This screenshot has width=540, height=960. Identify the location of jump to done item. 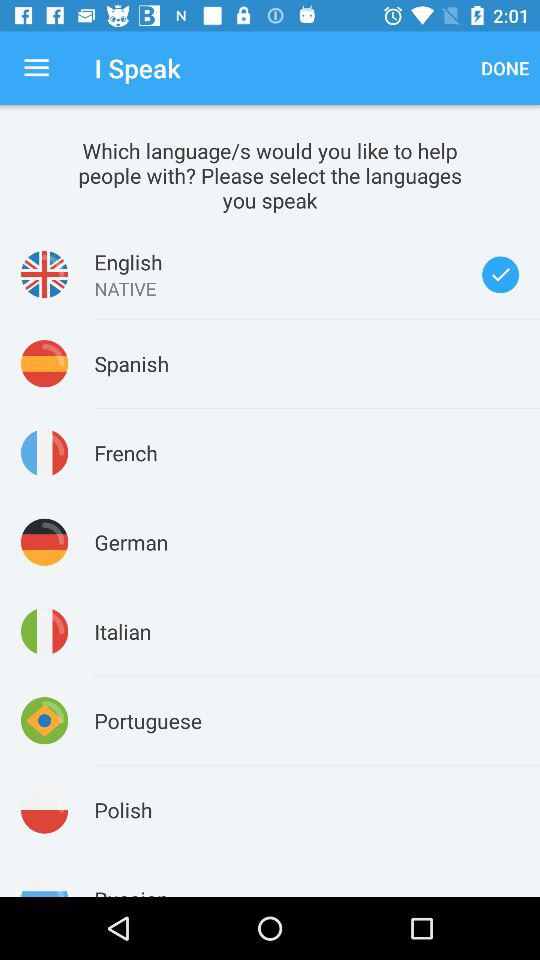
(505, 68).